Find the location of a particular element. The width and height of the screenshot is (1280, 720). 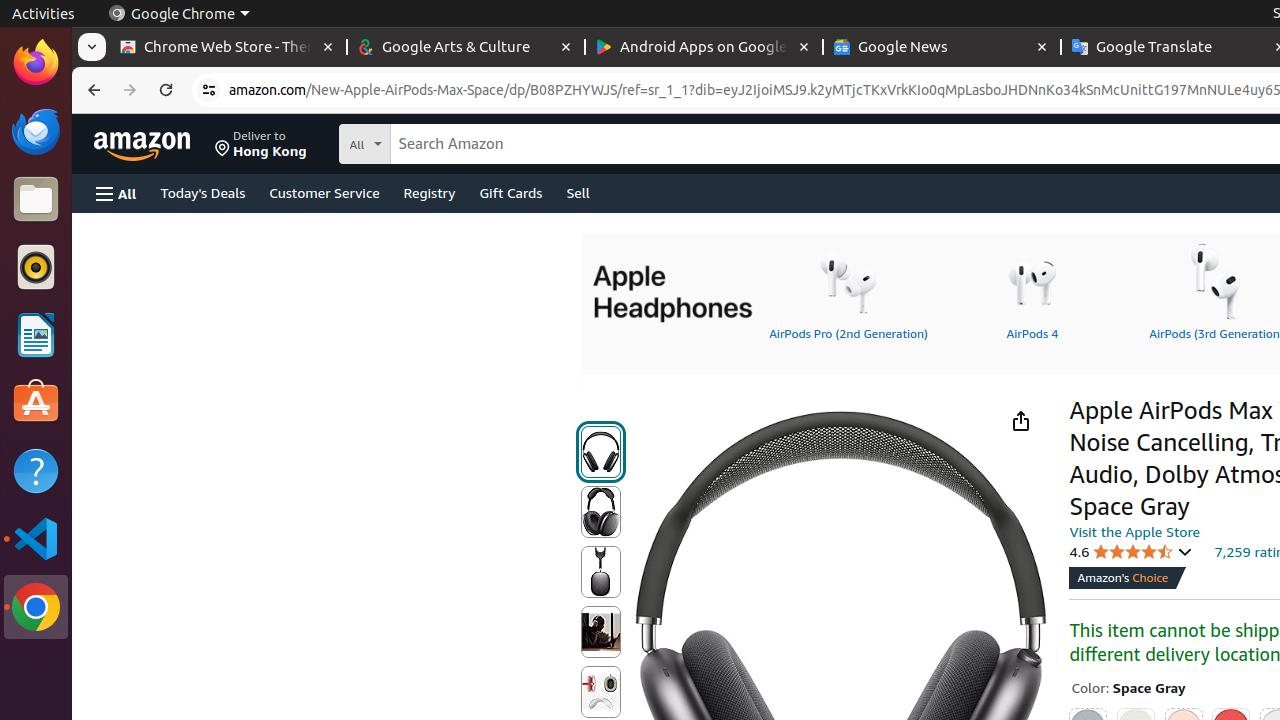

Registry is located at coordinates (430, 192).